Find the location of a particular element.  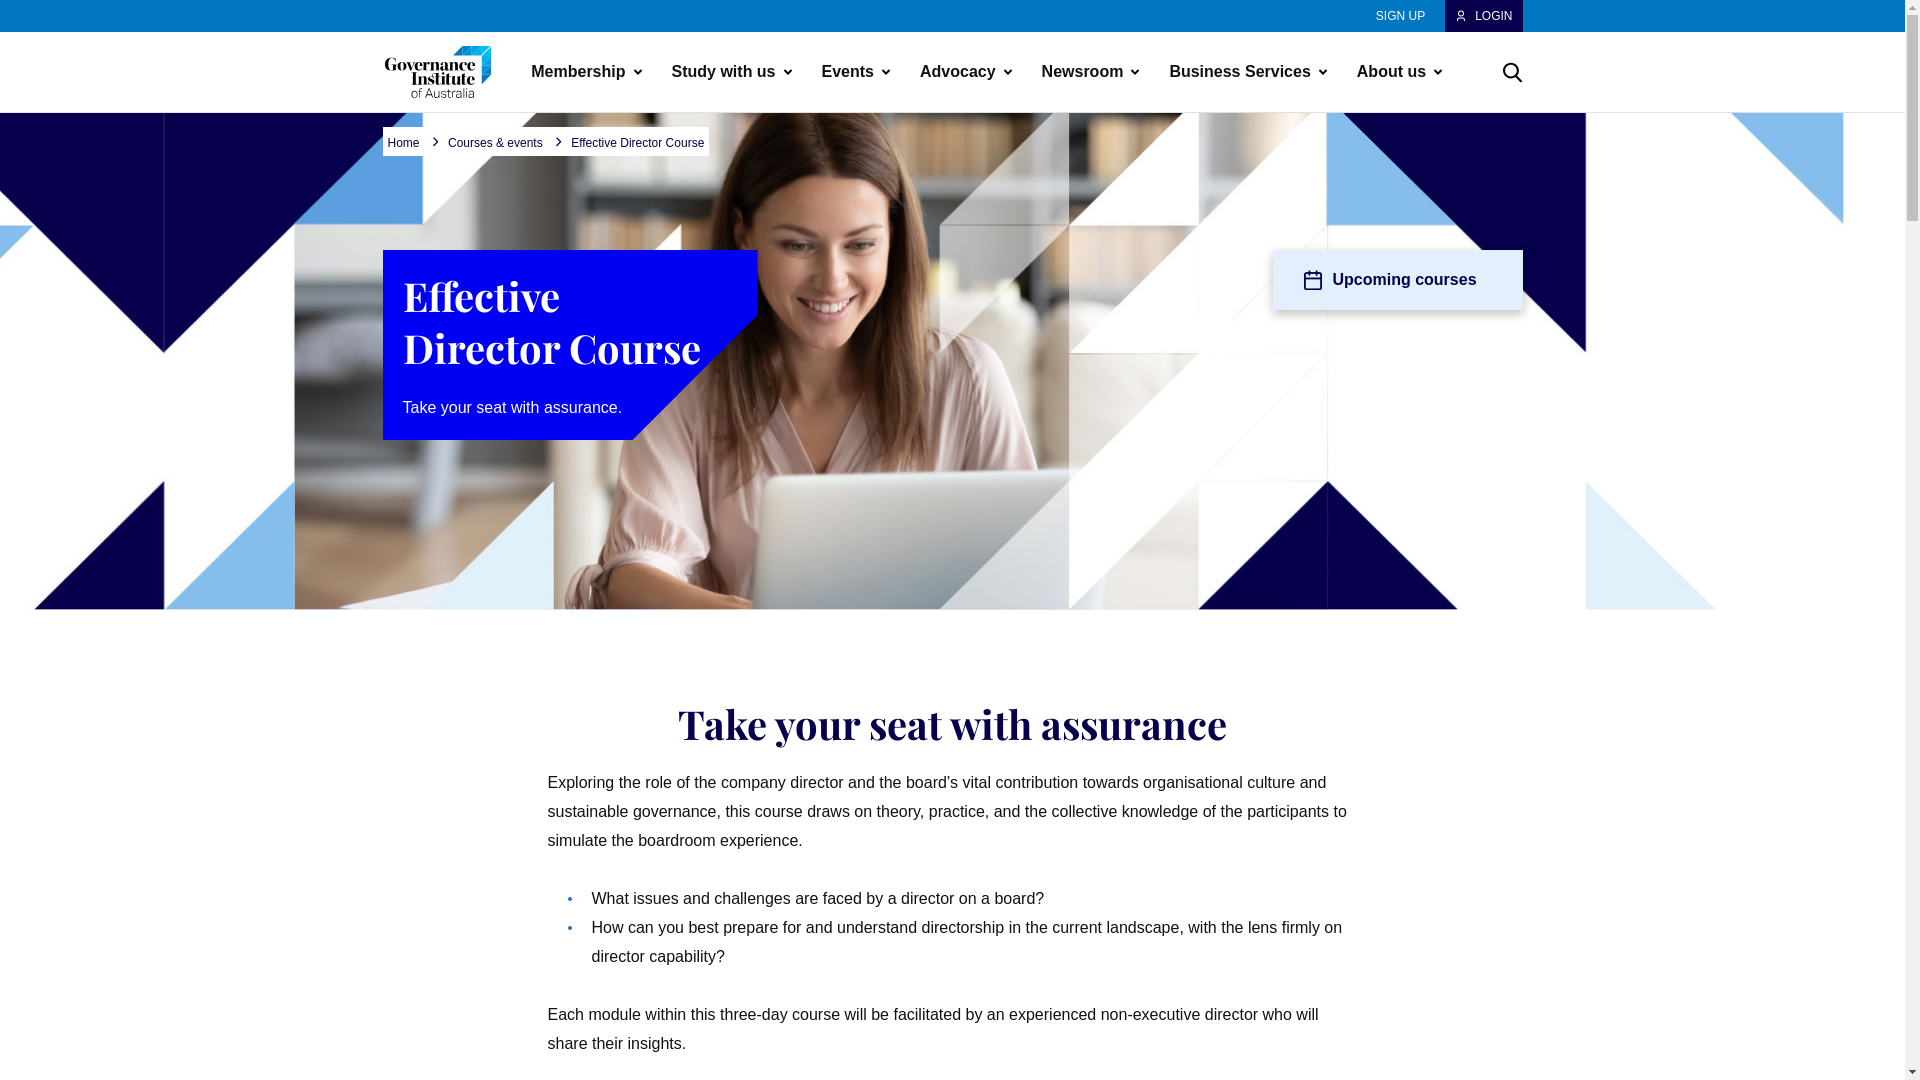

Events is located at coordinates (850, 72).